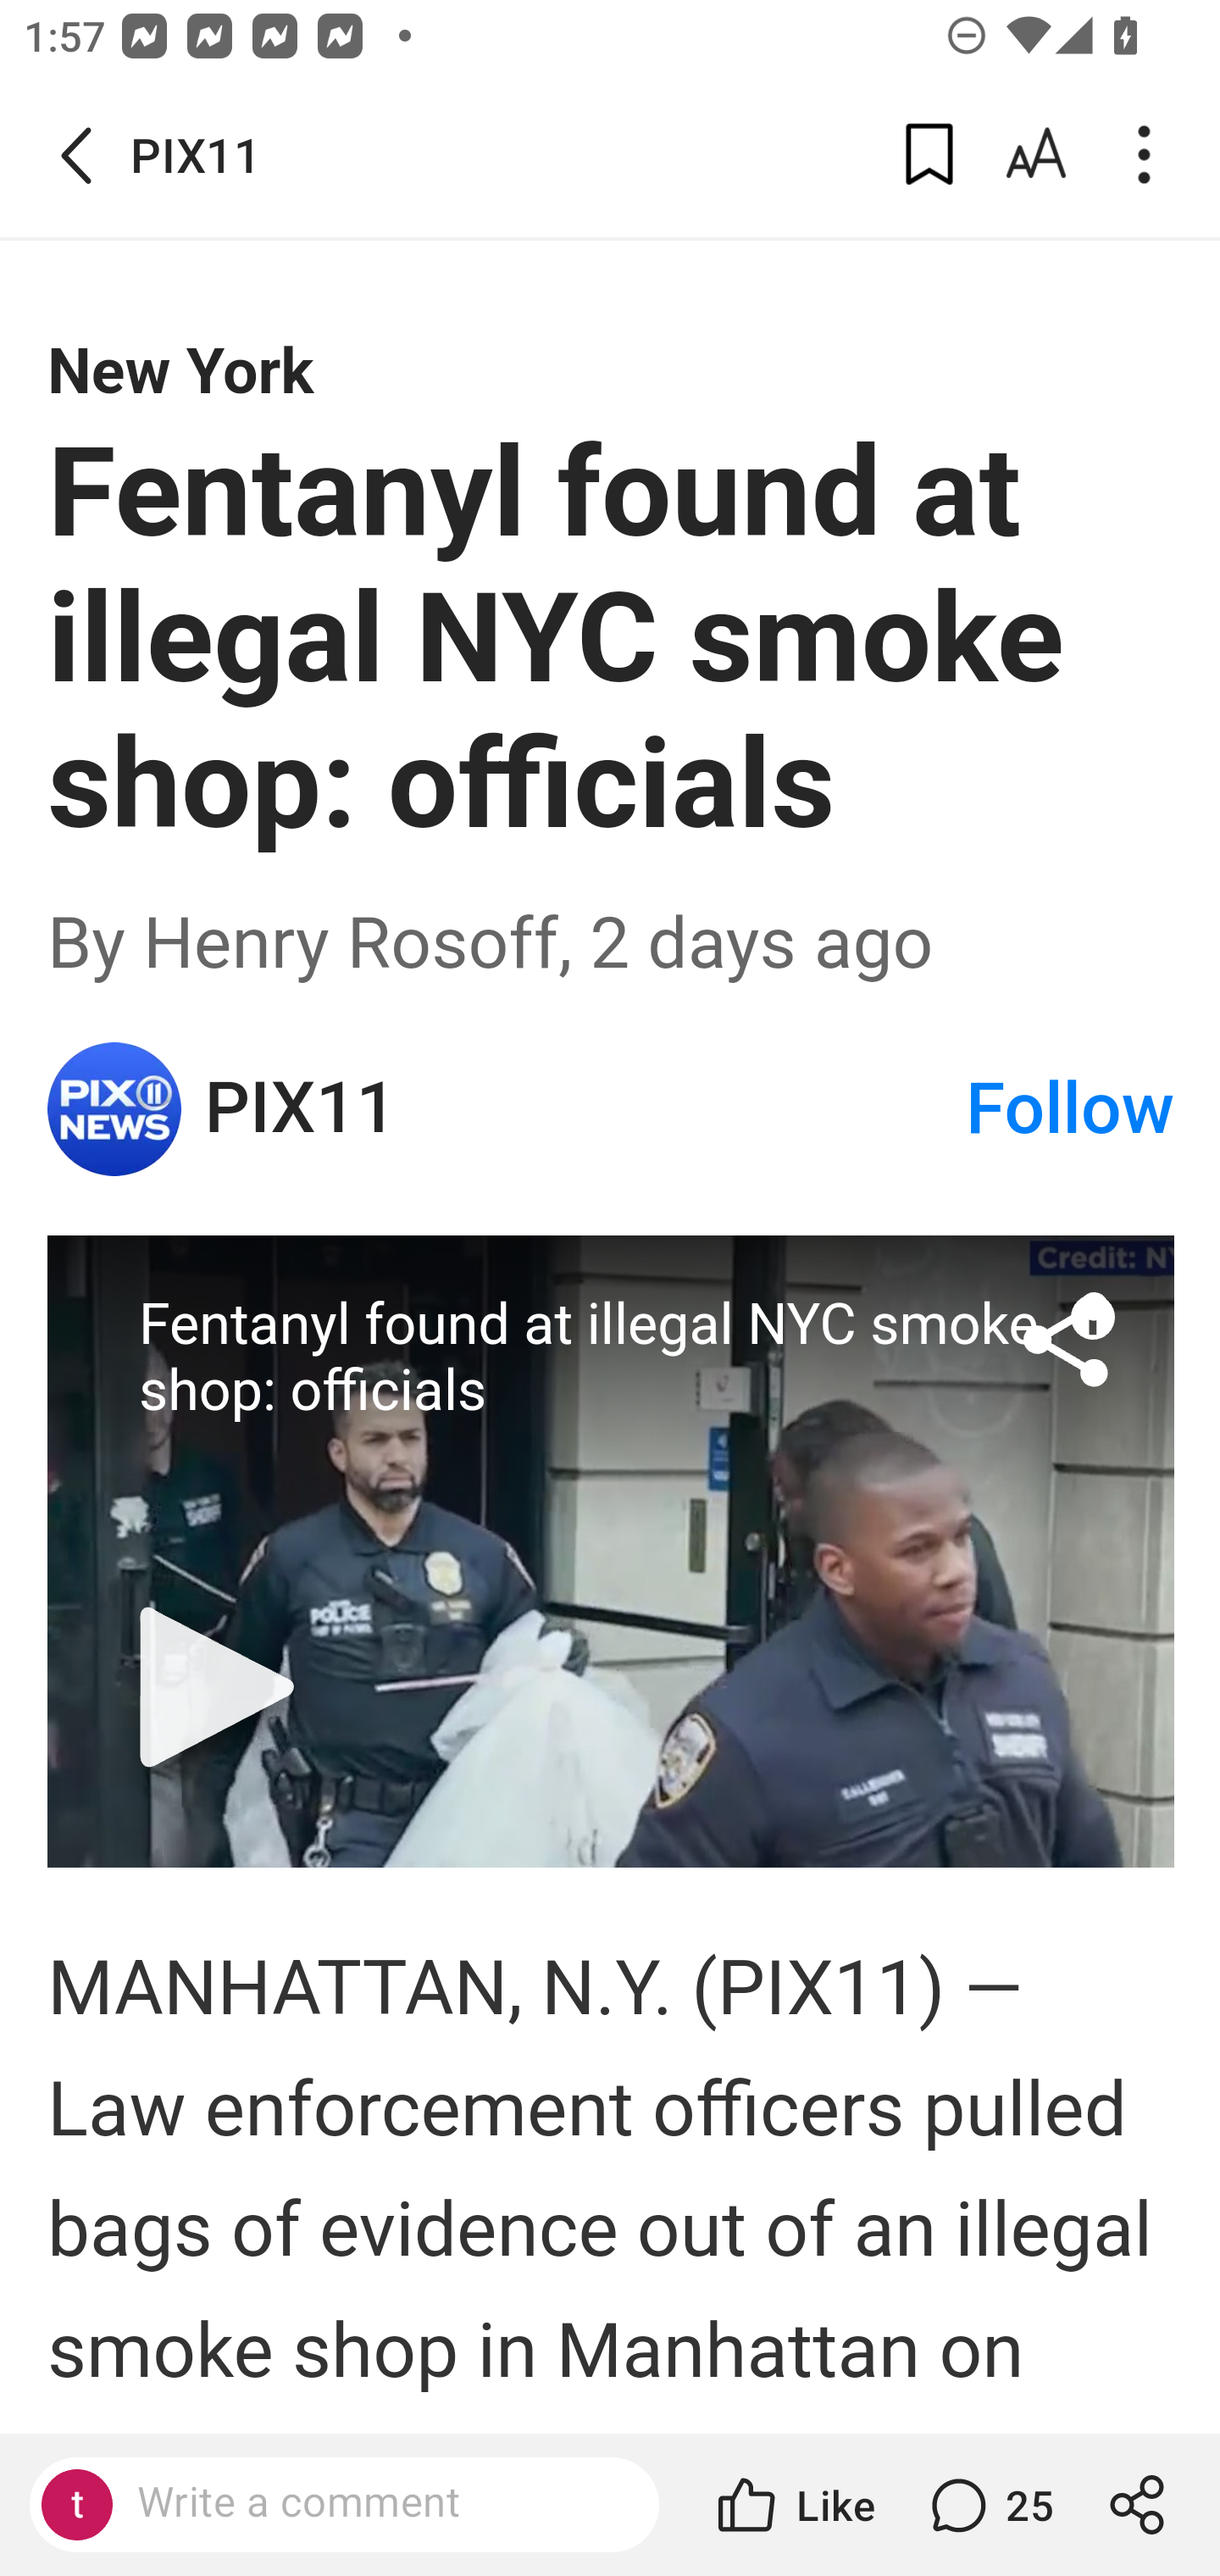 The image size is (1220, 2576). I want to click on Write a comment, so click(373, 2503).